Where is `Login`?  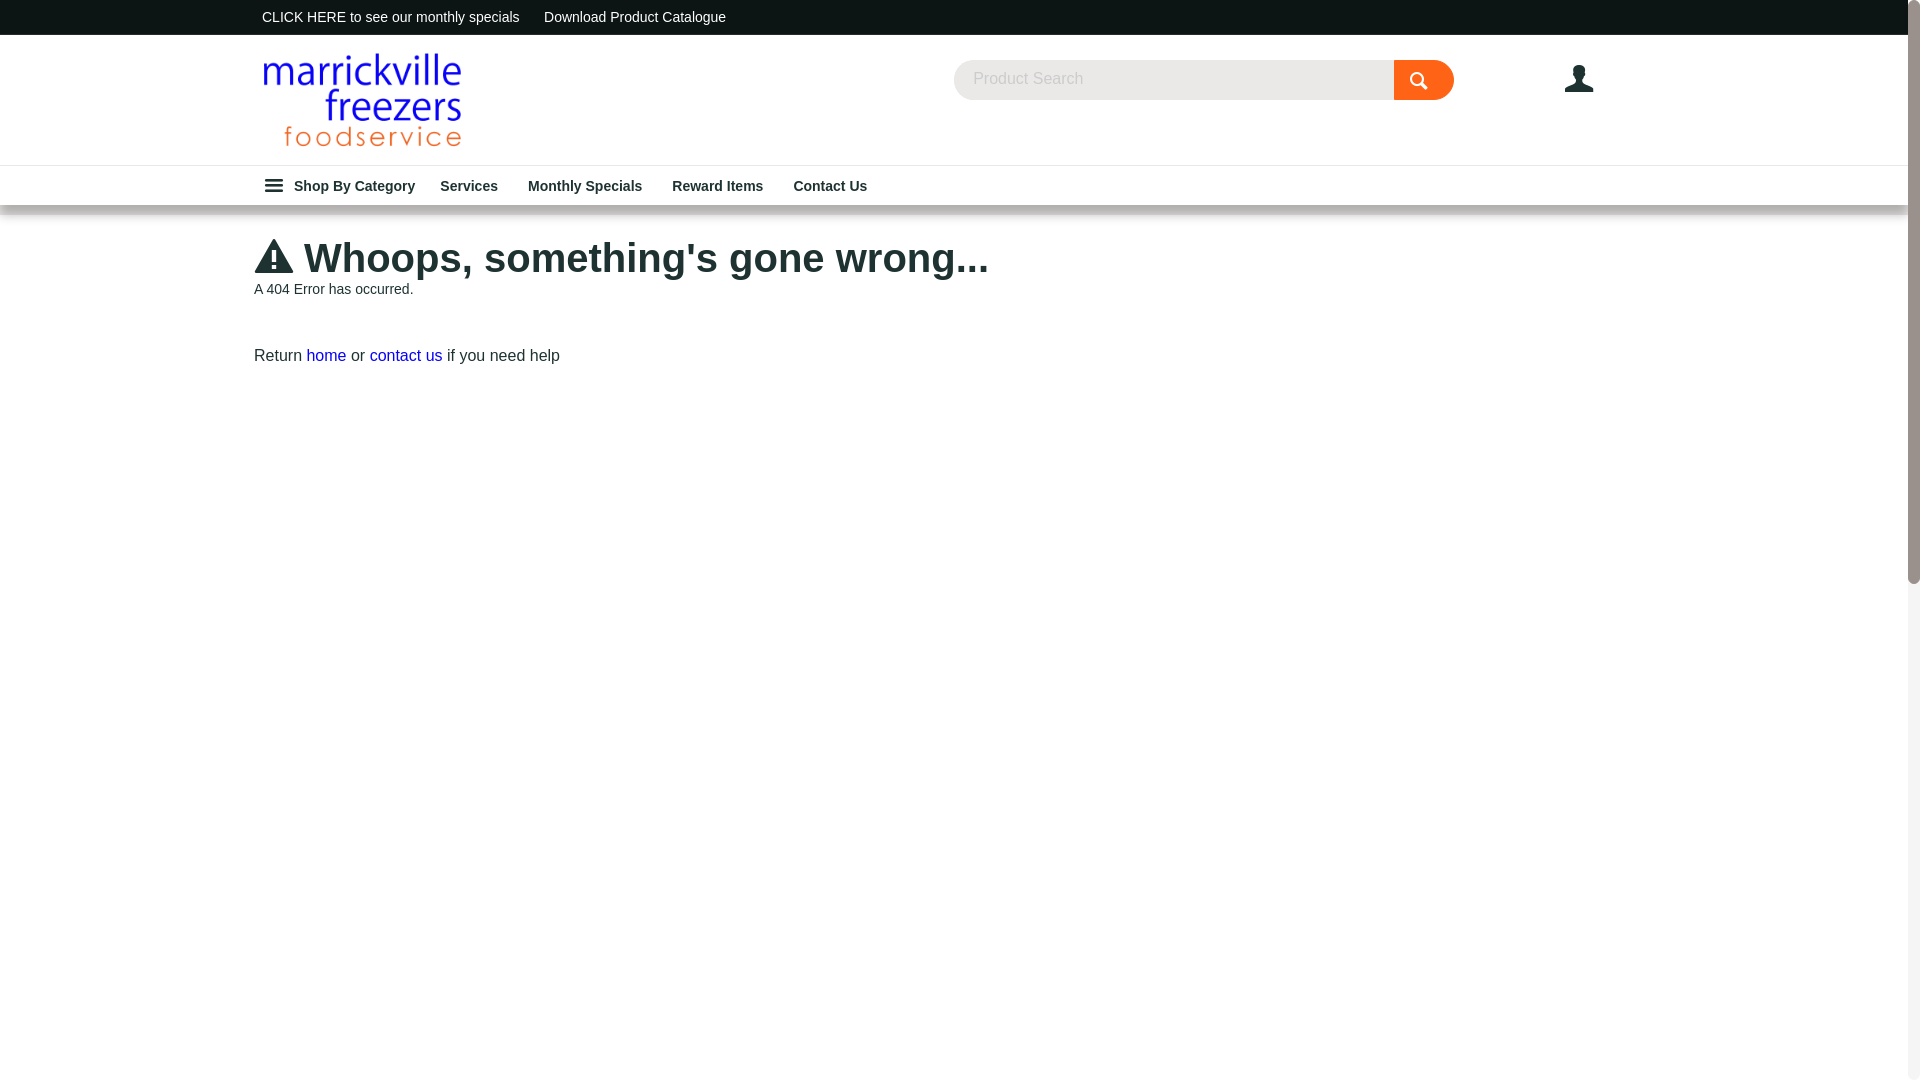
Login is located at coordinates (1610, 51).